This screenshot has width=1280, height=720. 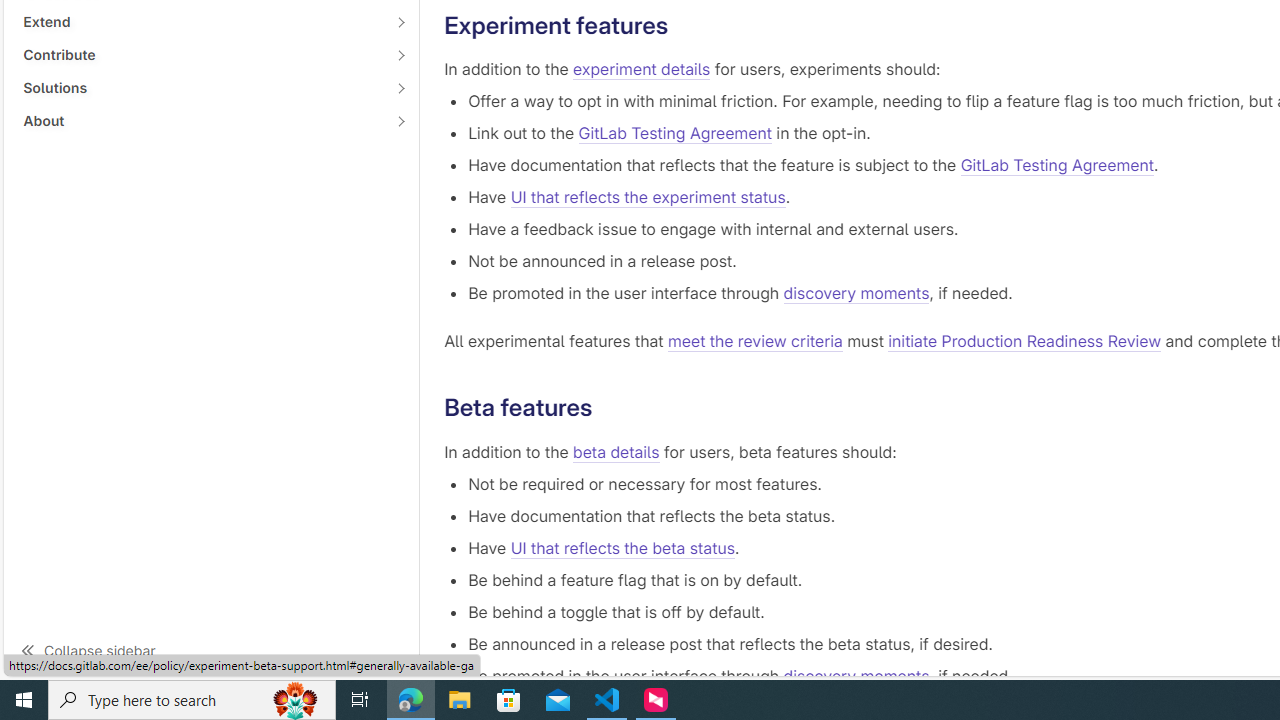 I want to click on UI that reflects the experiment status, so click(x=647, y=198).